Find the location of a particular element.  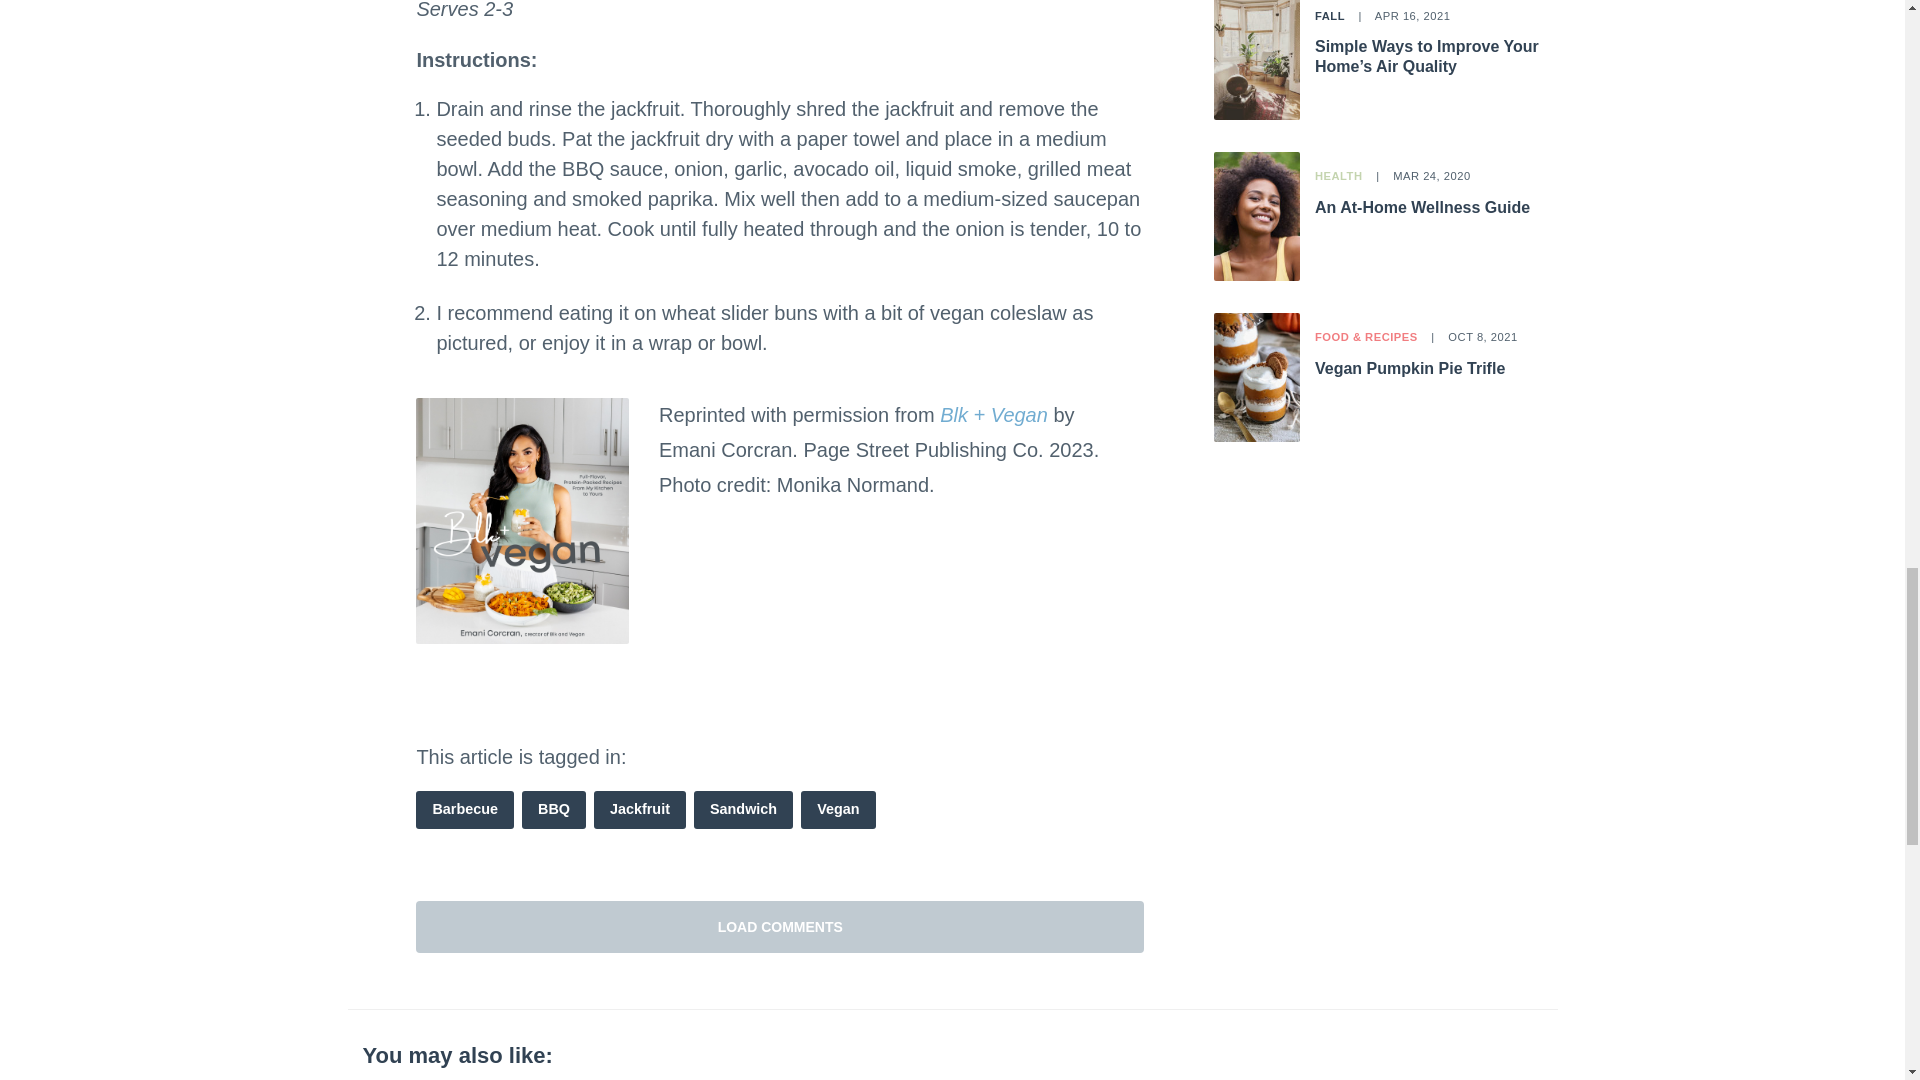

Vegan is located at coordinates (838, 810).